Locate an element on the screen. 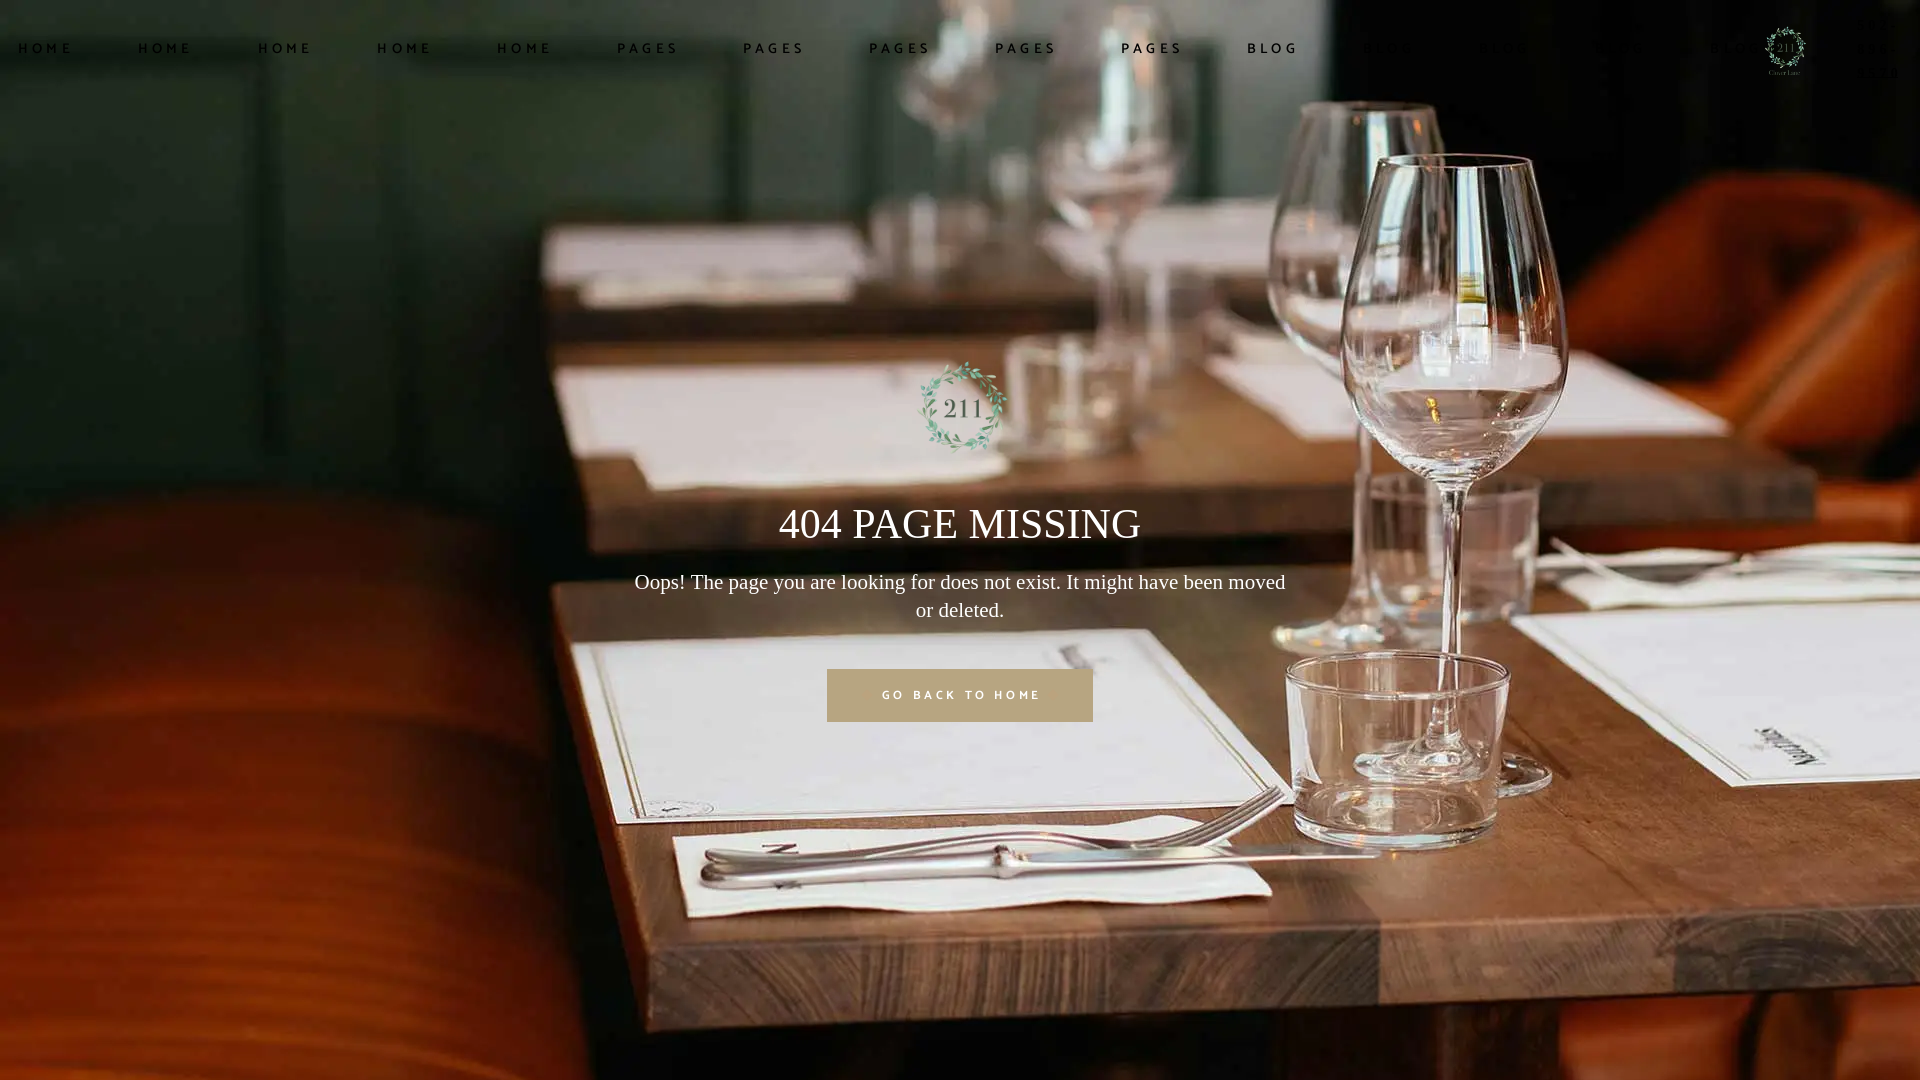 The image size is (1920, 1080). PAGES is located at coordinates (648, 50).